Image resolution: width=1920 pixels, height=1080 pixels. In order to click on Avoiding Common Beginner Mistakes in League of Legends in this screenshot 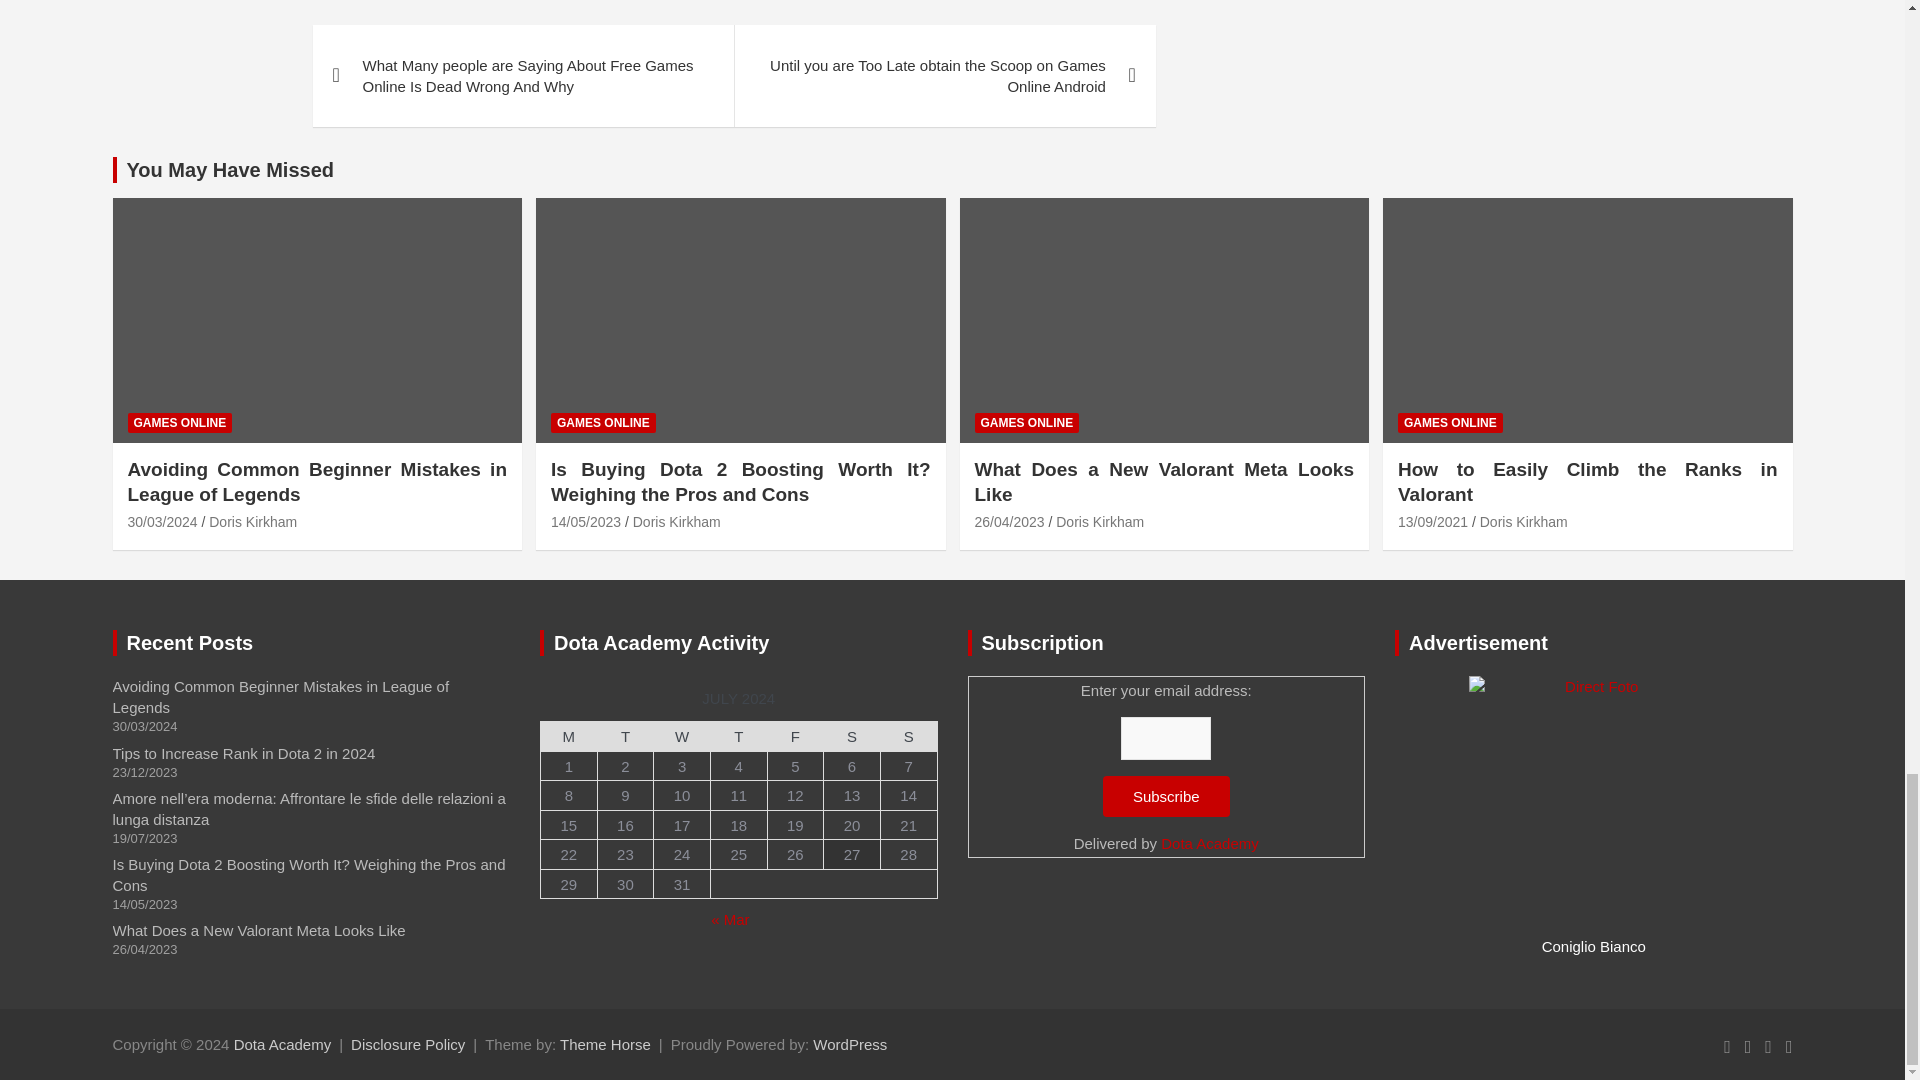, I will do `click(162, 522)`.